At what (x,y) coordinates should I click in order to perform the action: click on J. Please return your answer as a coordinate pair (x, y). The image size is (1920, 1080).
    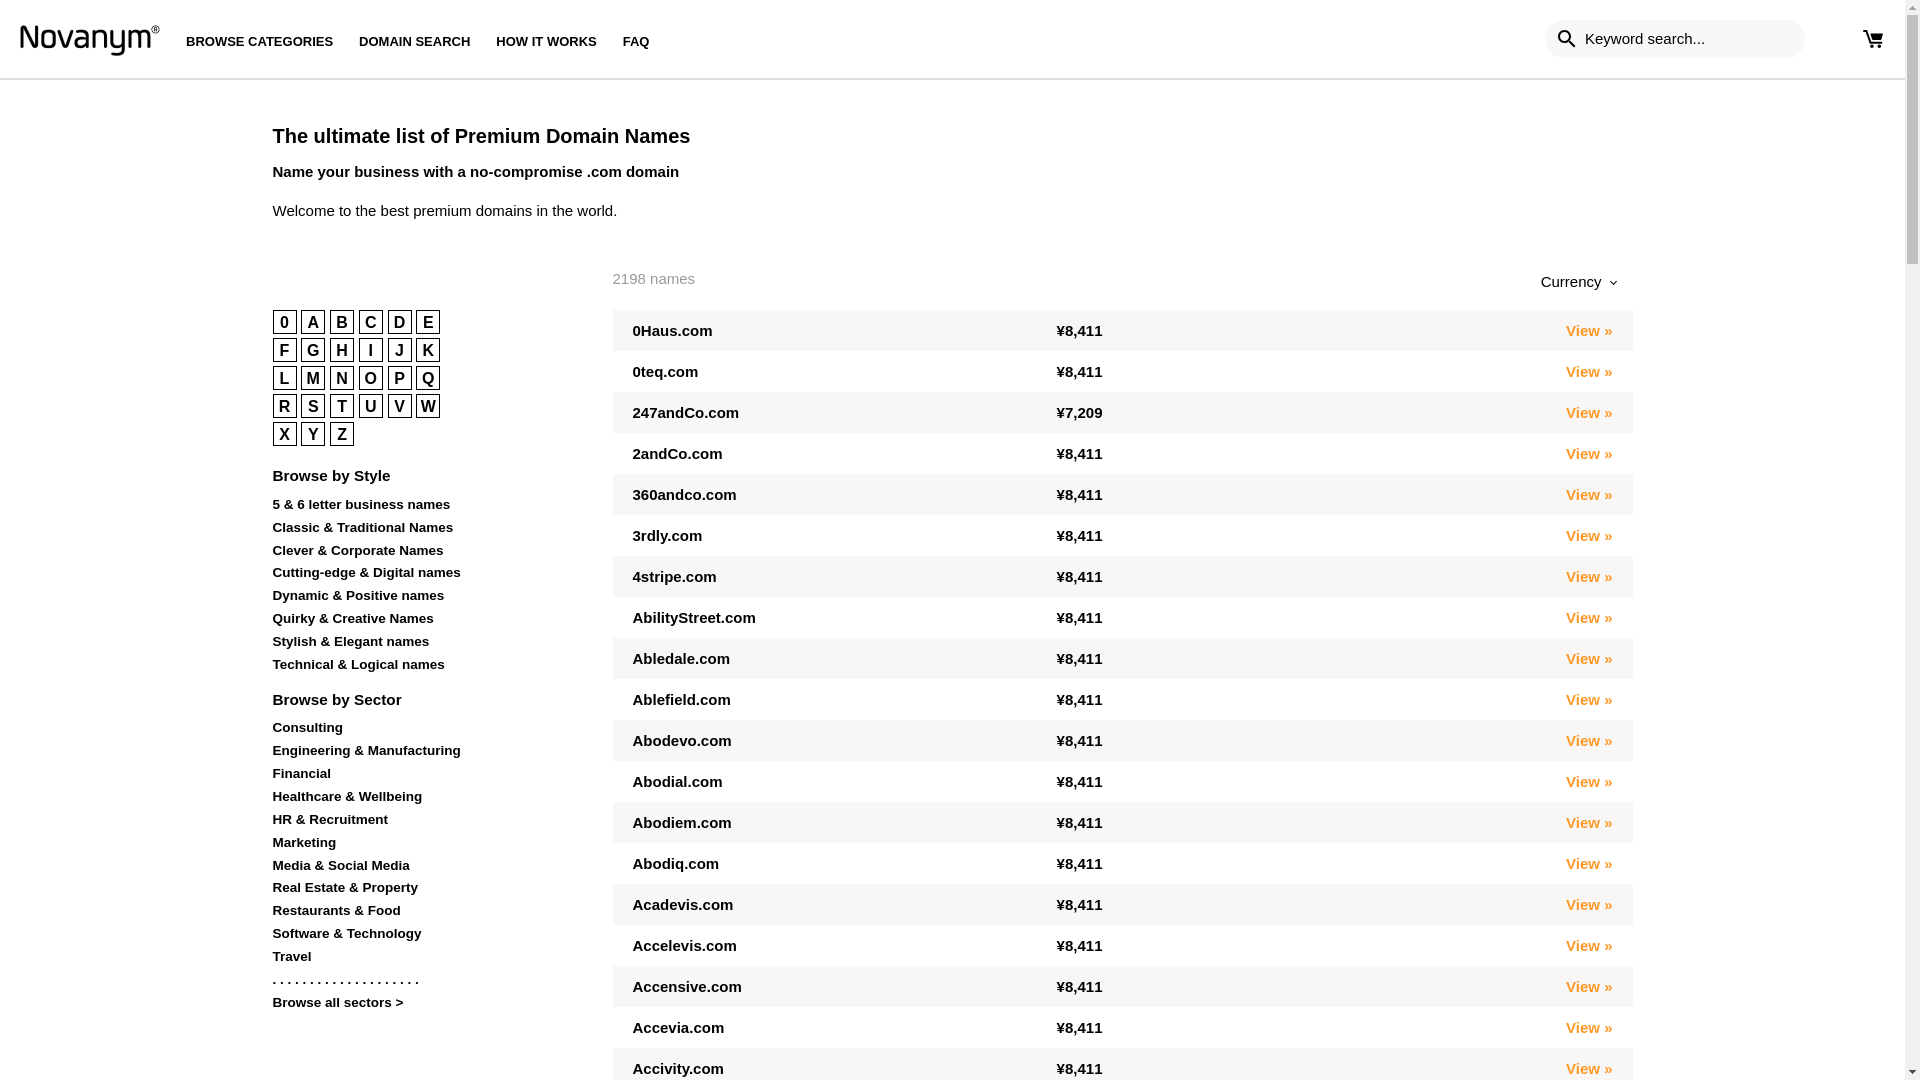
    Looking at the image, I should click on (400, 350).